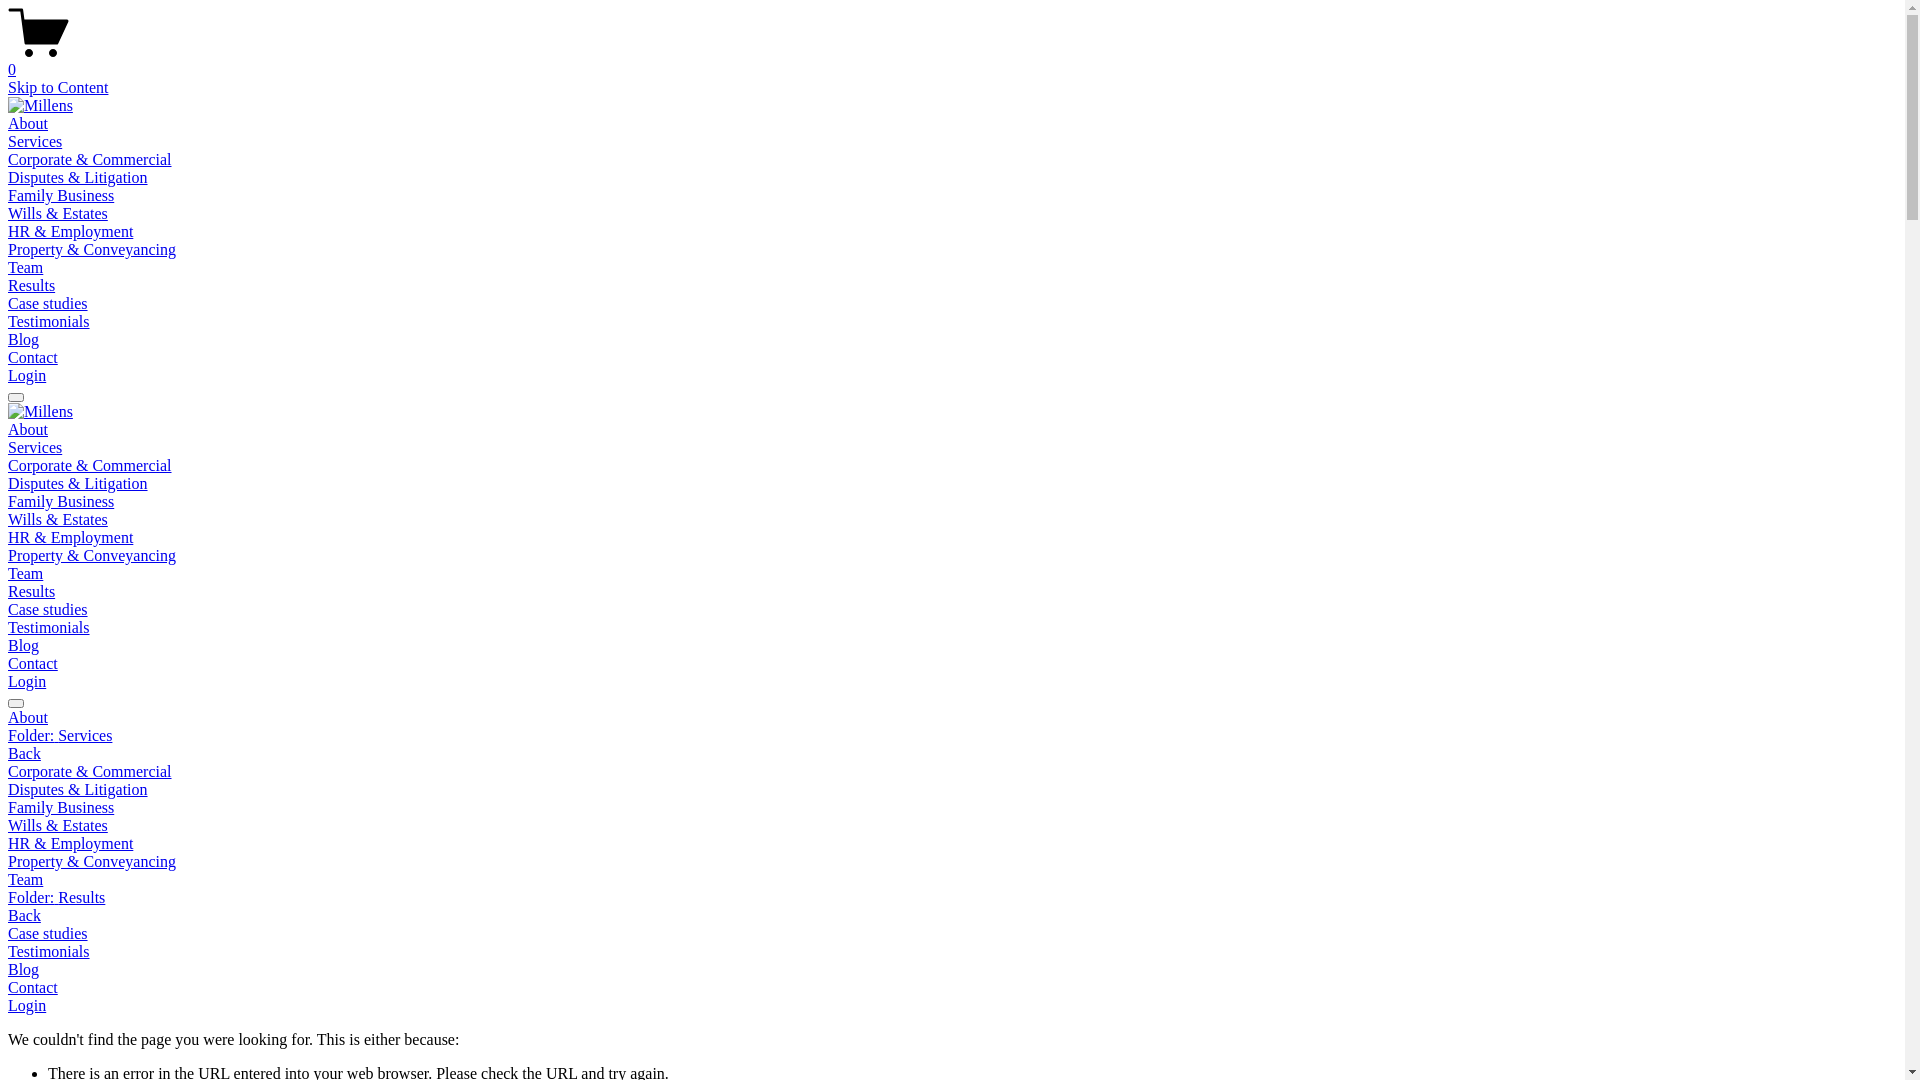 Image resolution: width=1920 pixels, height=1080 pixels. Describe the element at coordinates (952, 61) in the screenshot. I see `0` at that location.